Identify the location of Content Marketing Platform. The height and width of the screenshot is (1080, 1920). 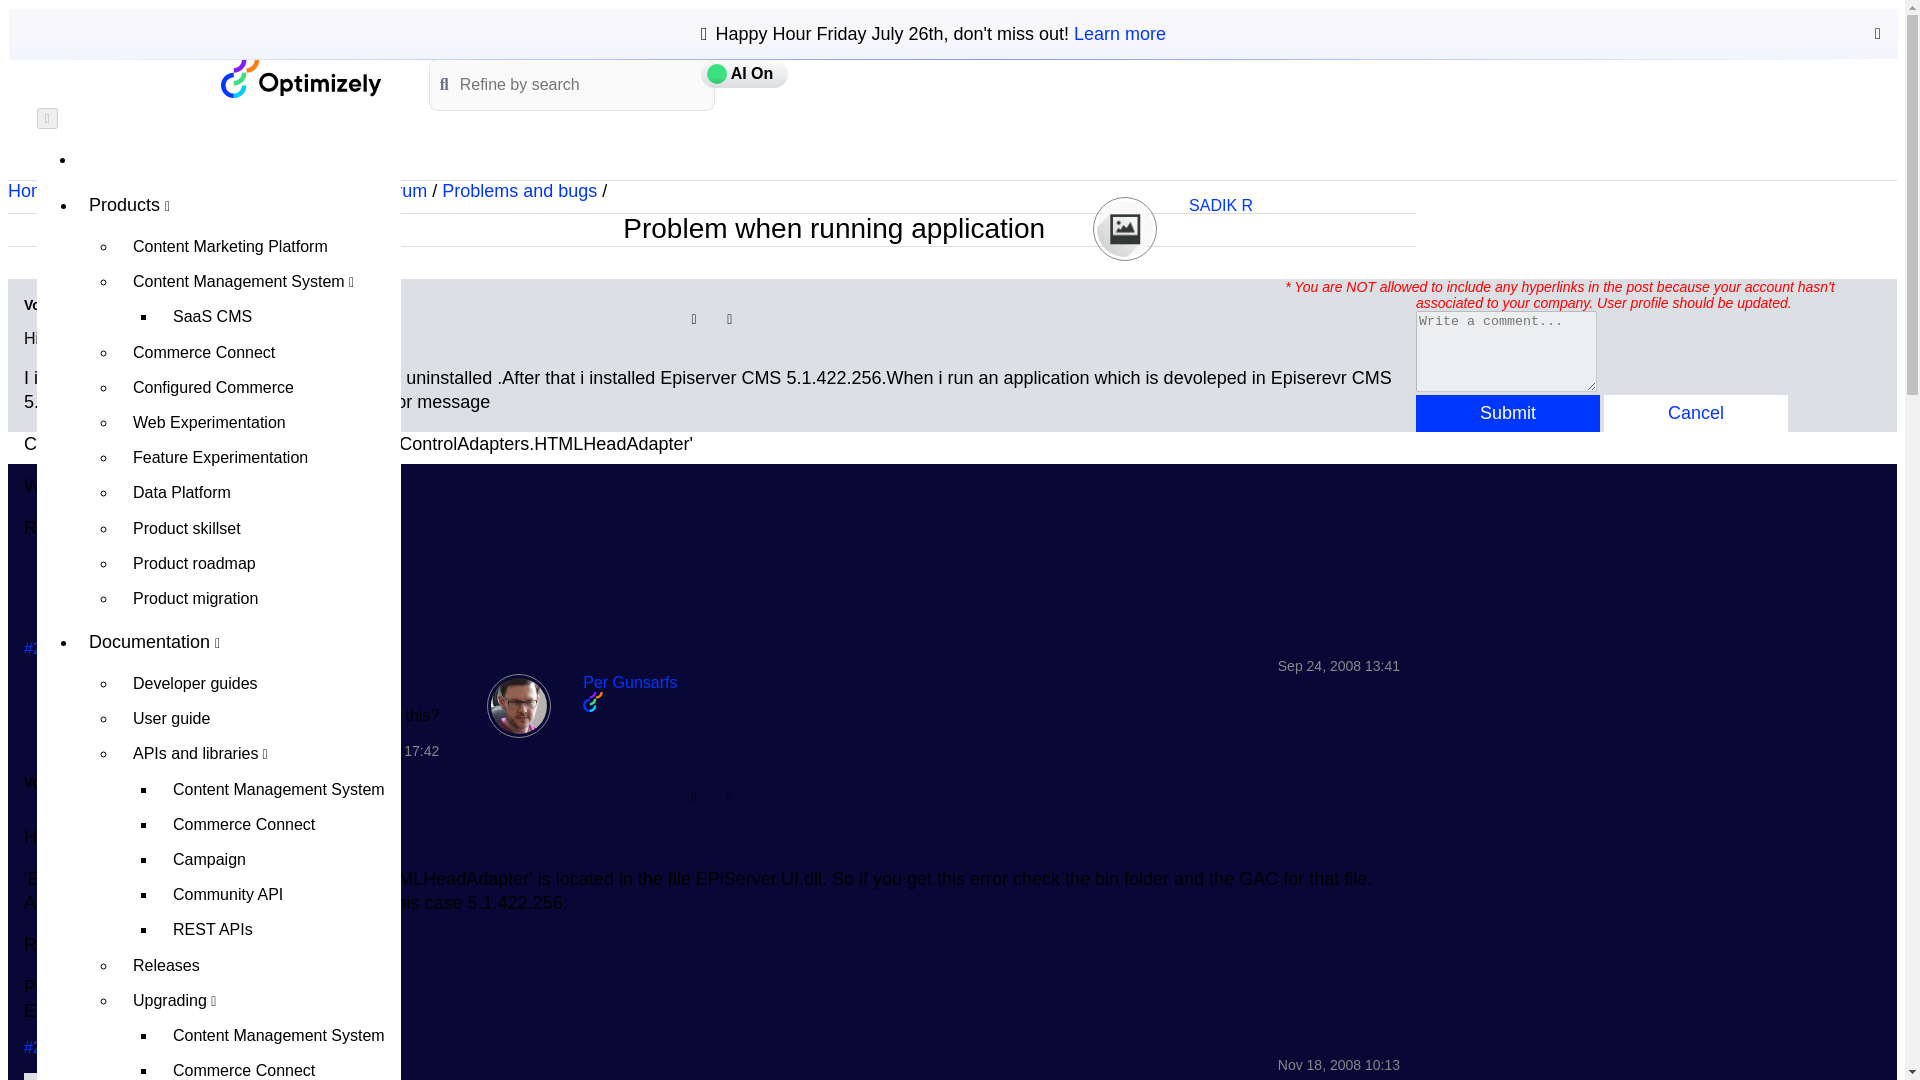
(259, 246).